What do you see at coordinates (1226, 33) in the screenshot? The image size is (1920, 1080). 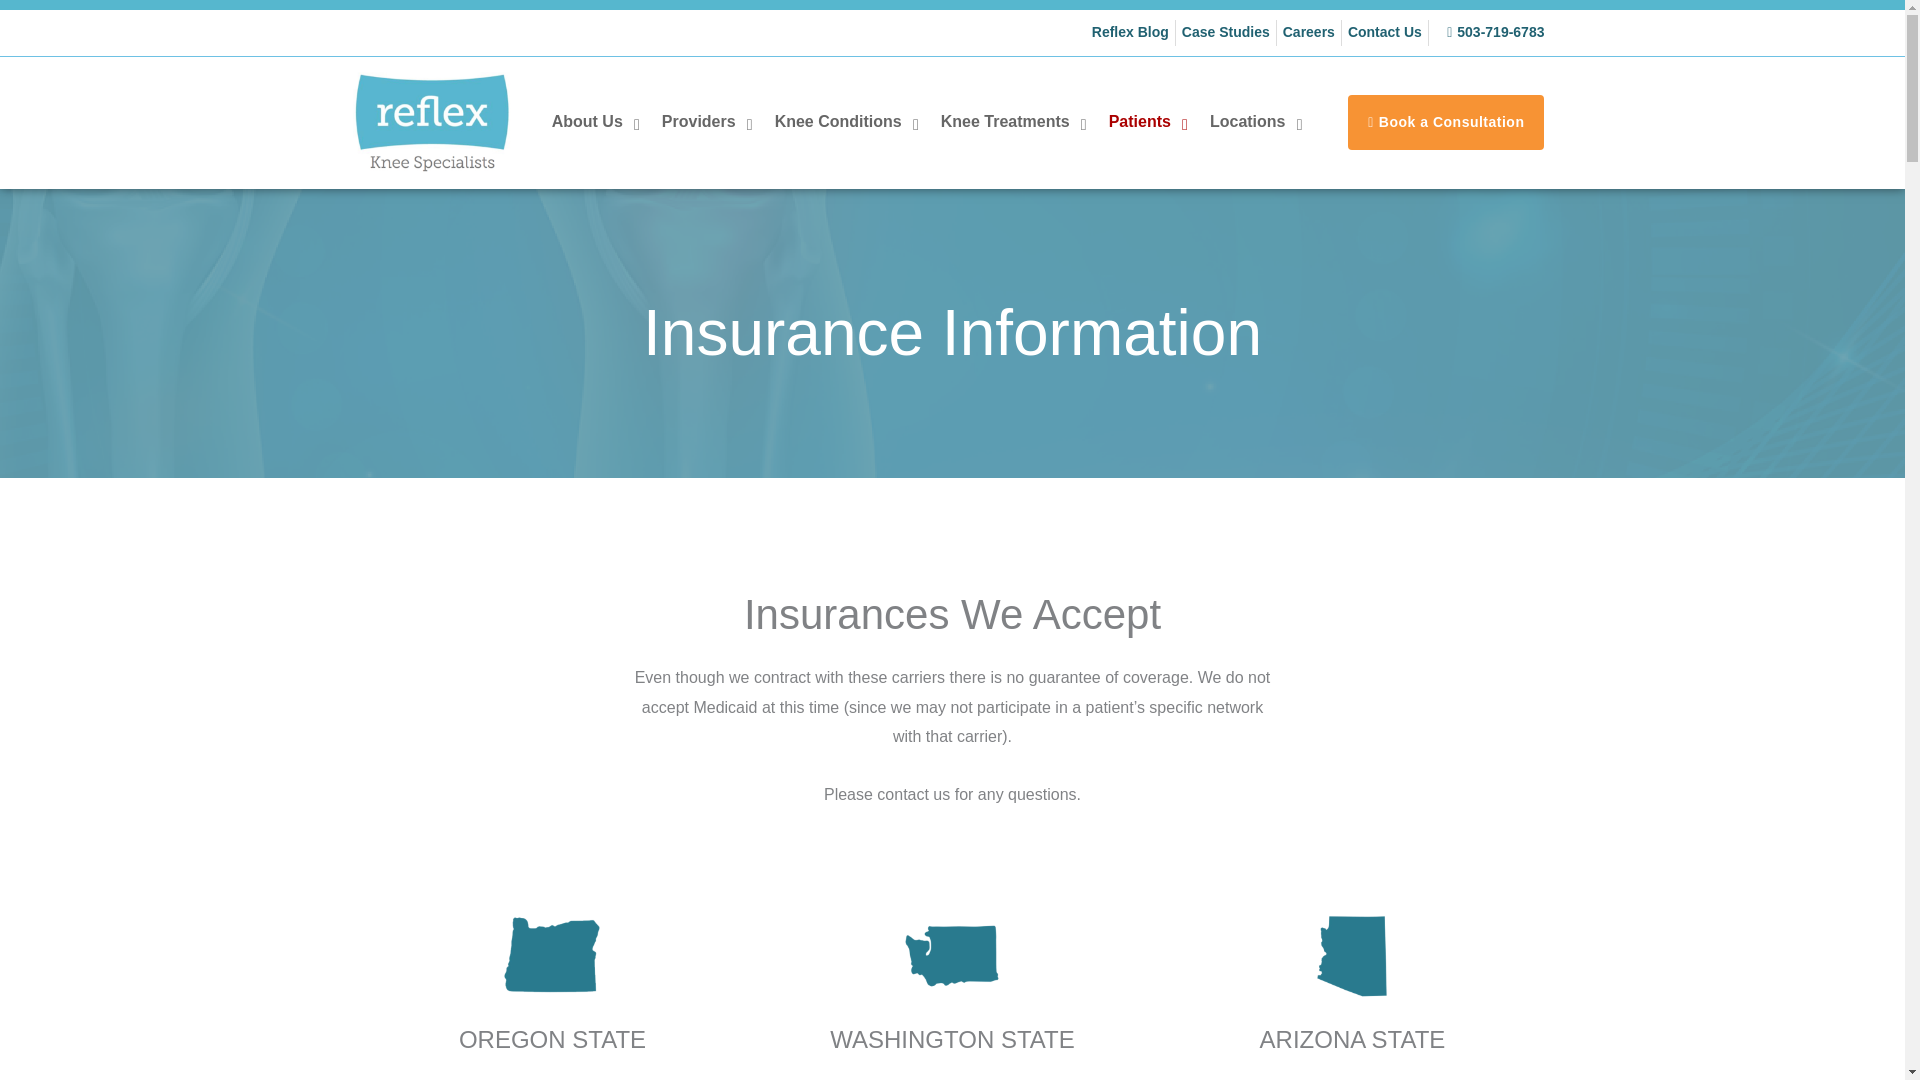 I see `Case Studies` at bounding box center [1226, 33].